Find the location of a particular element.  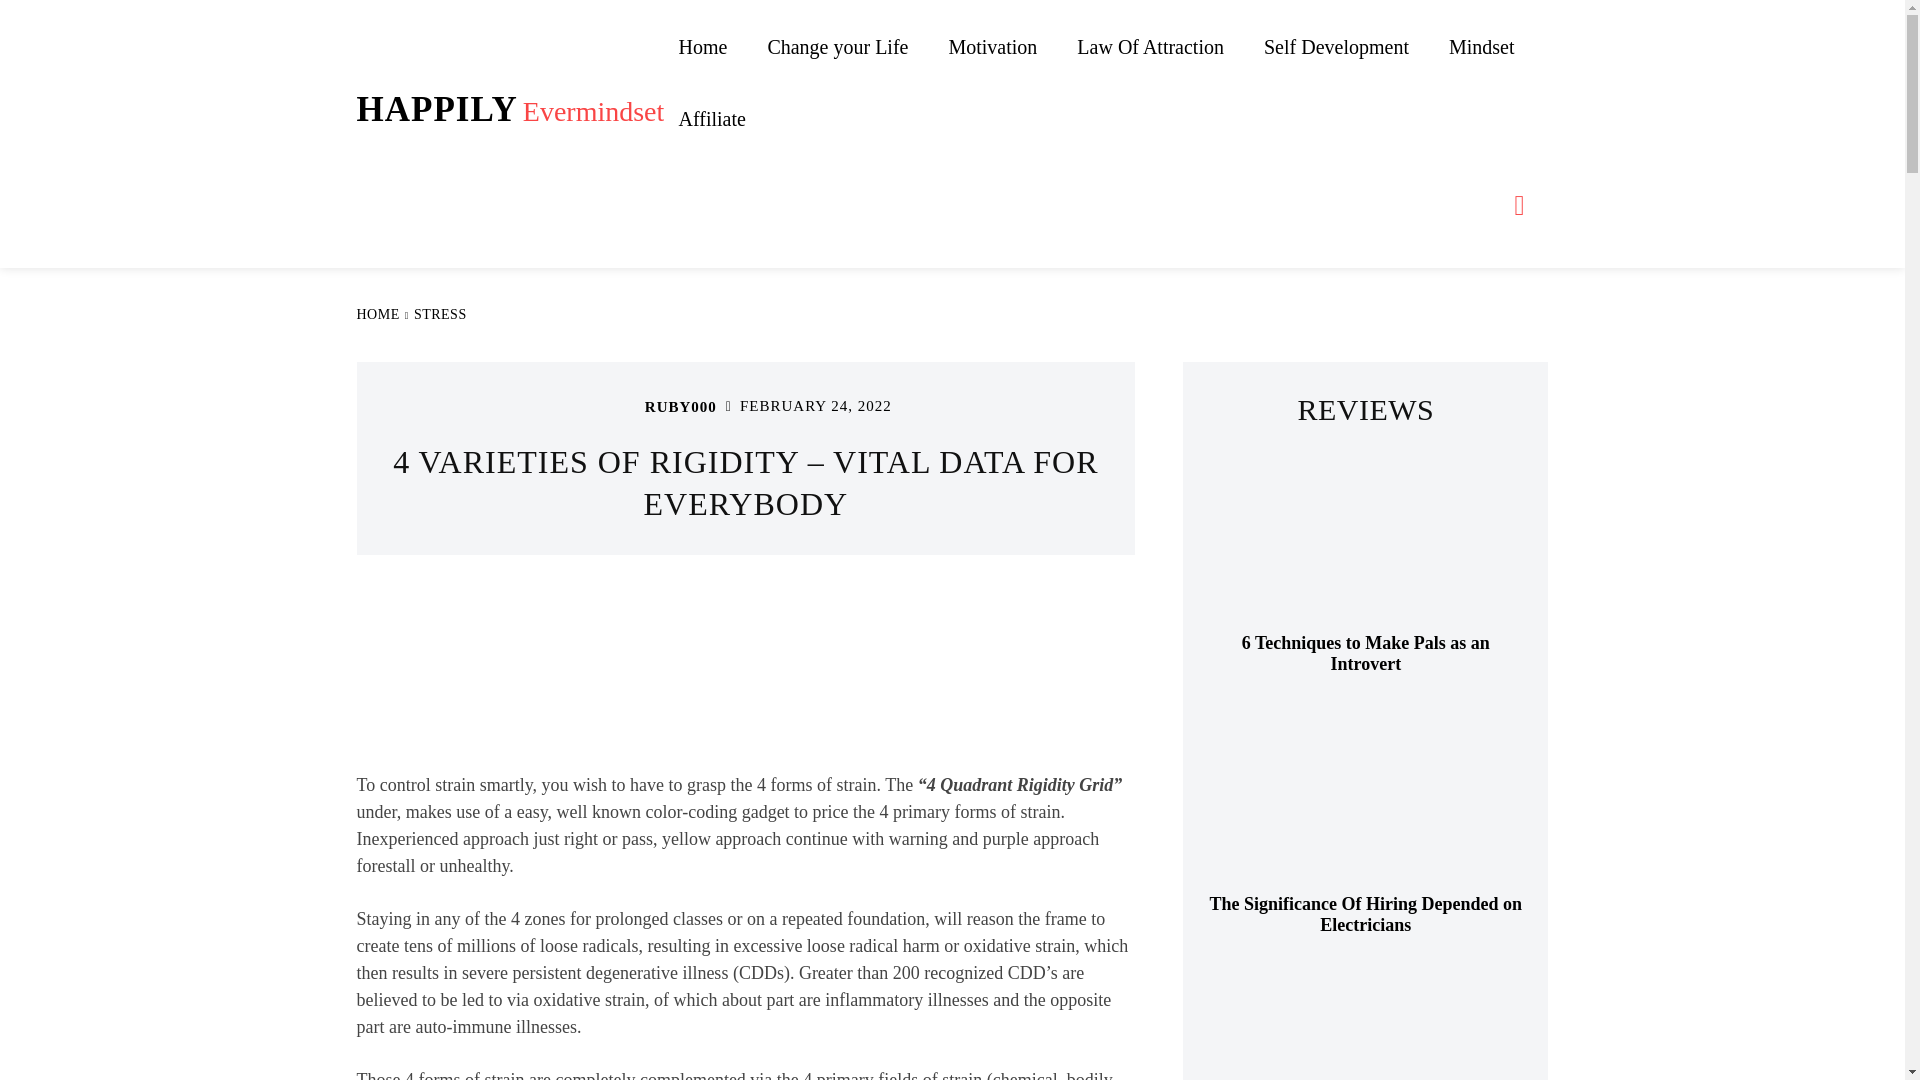

Ruby000 is located at coordinates (619, 407).